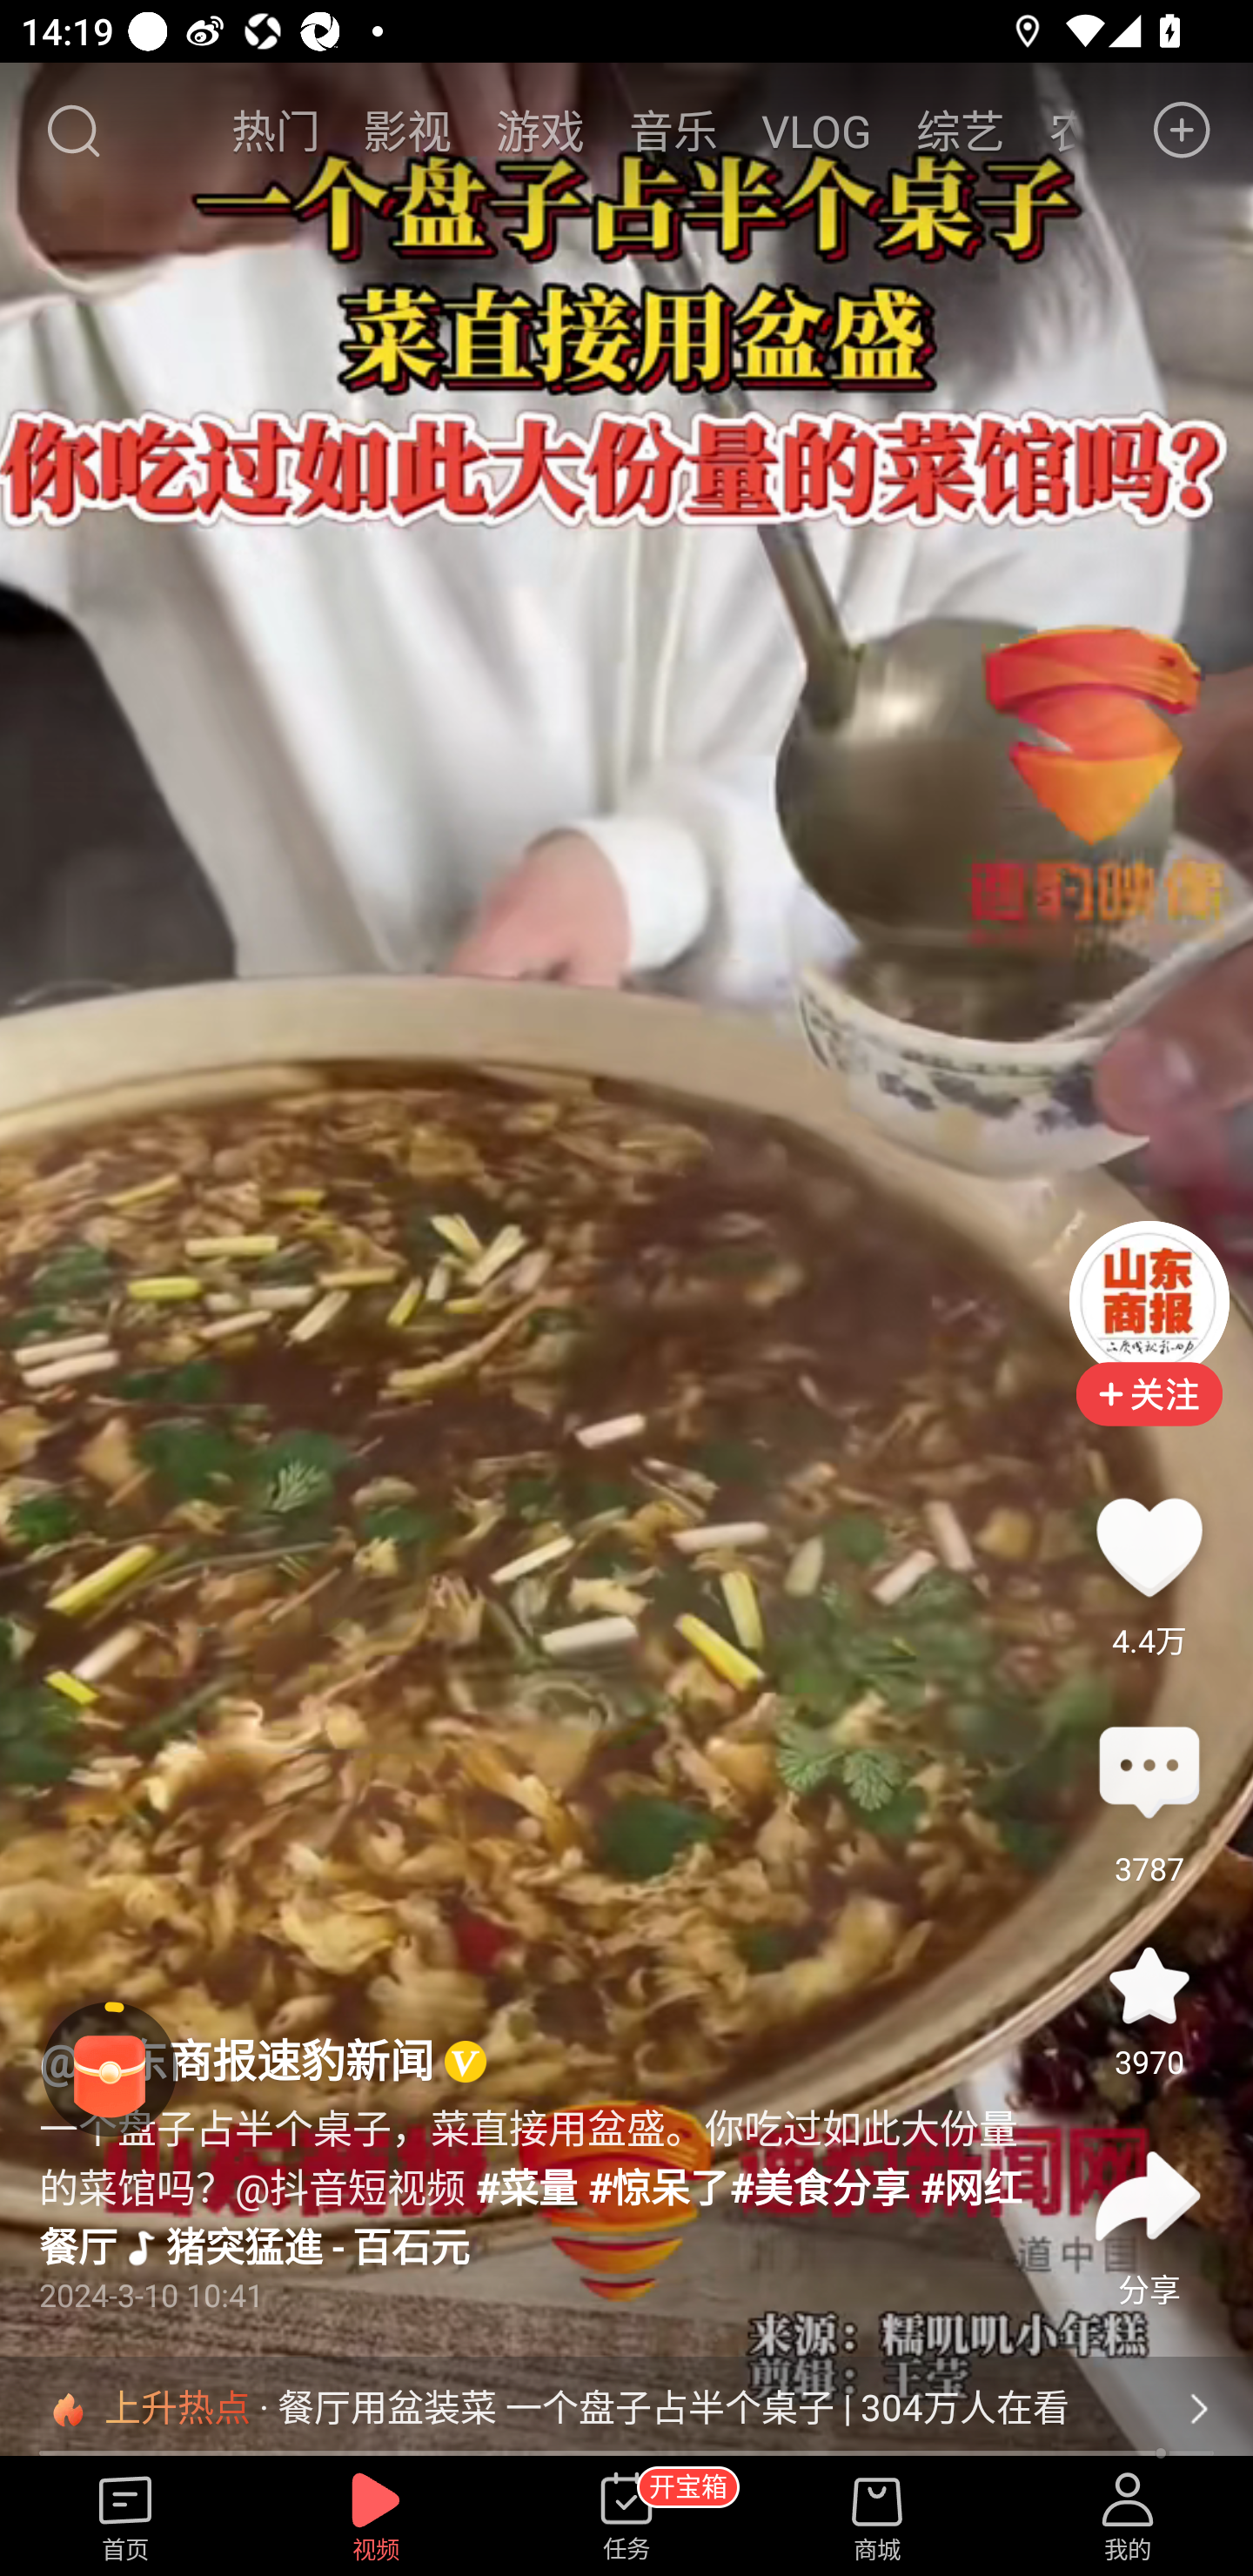  What do you see at coordinates (1149, 1984) in the screenshot?
I see `收藏 3970` at bounding box center [1149, 1984].